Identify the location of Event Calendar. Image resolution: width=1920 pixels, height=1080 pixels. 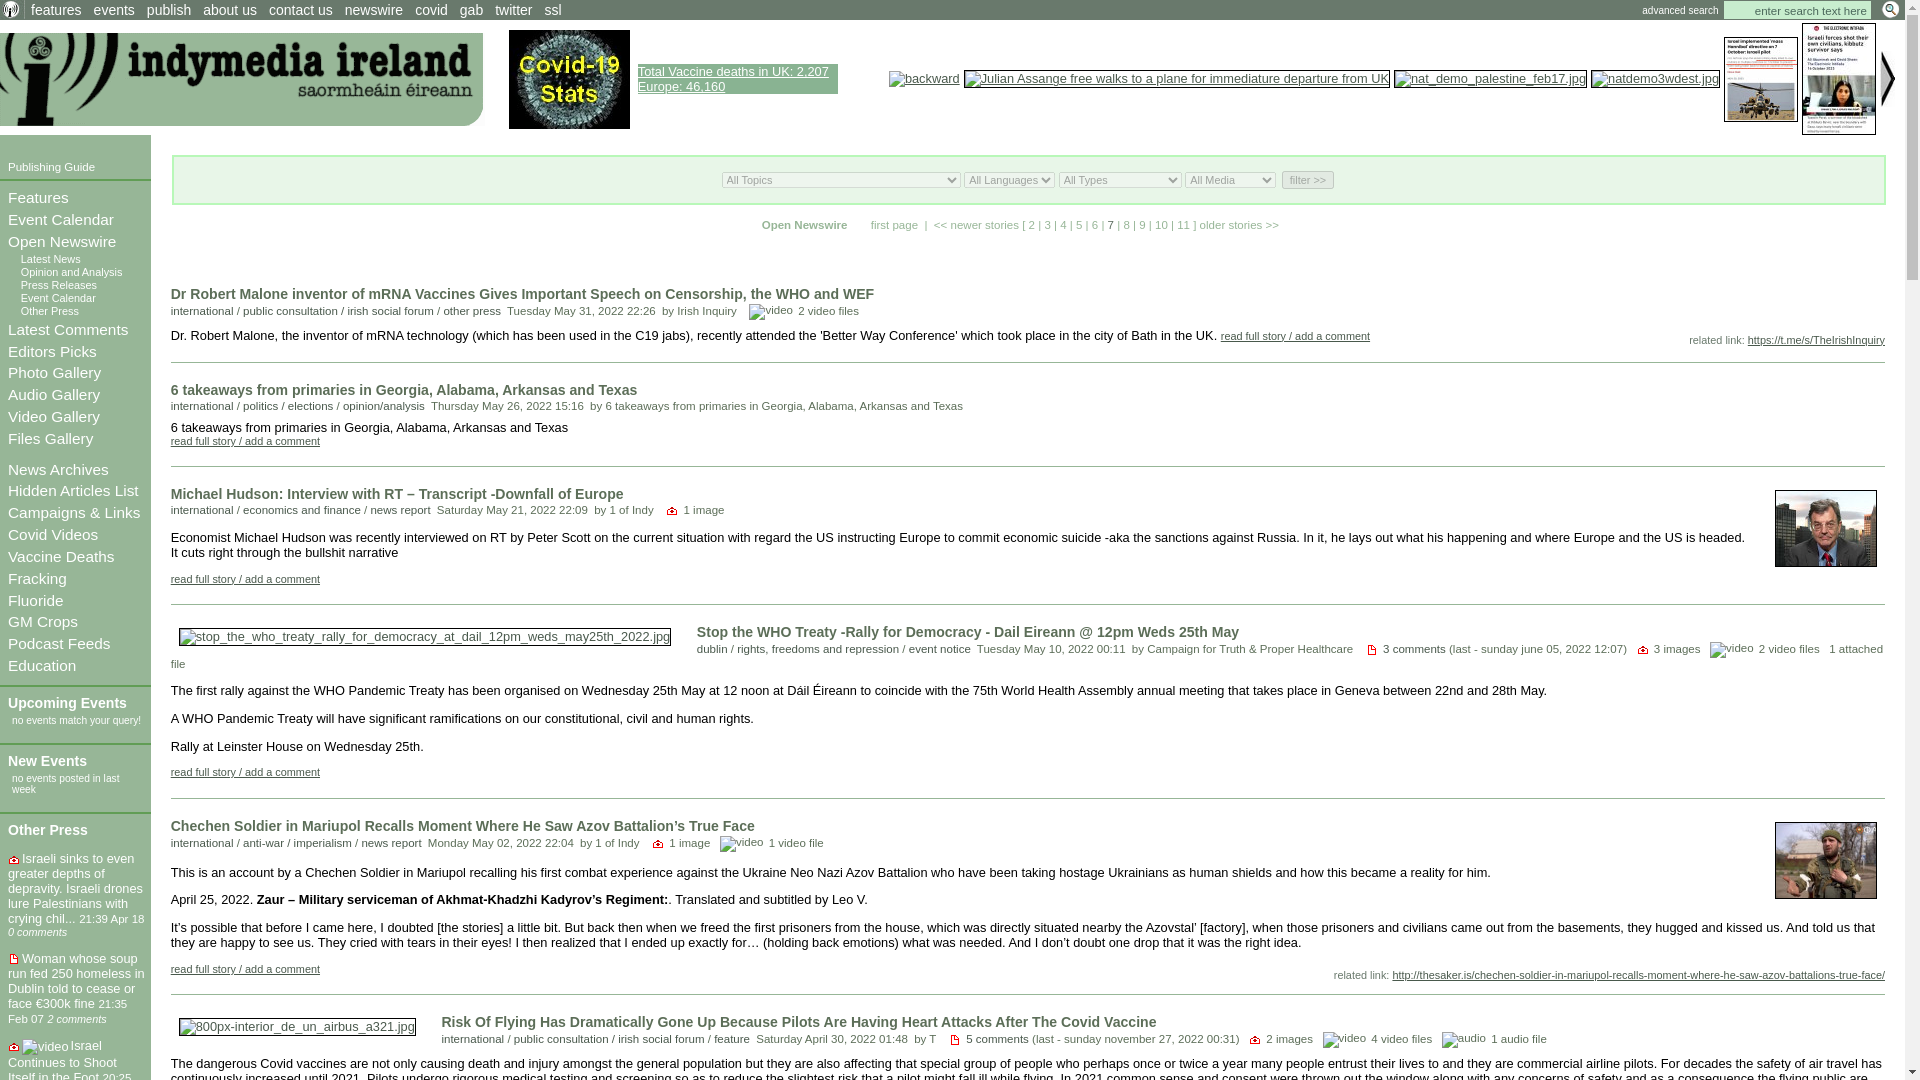
(58, 297).